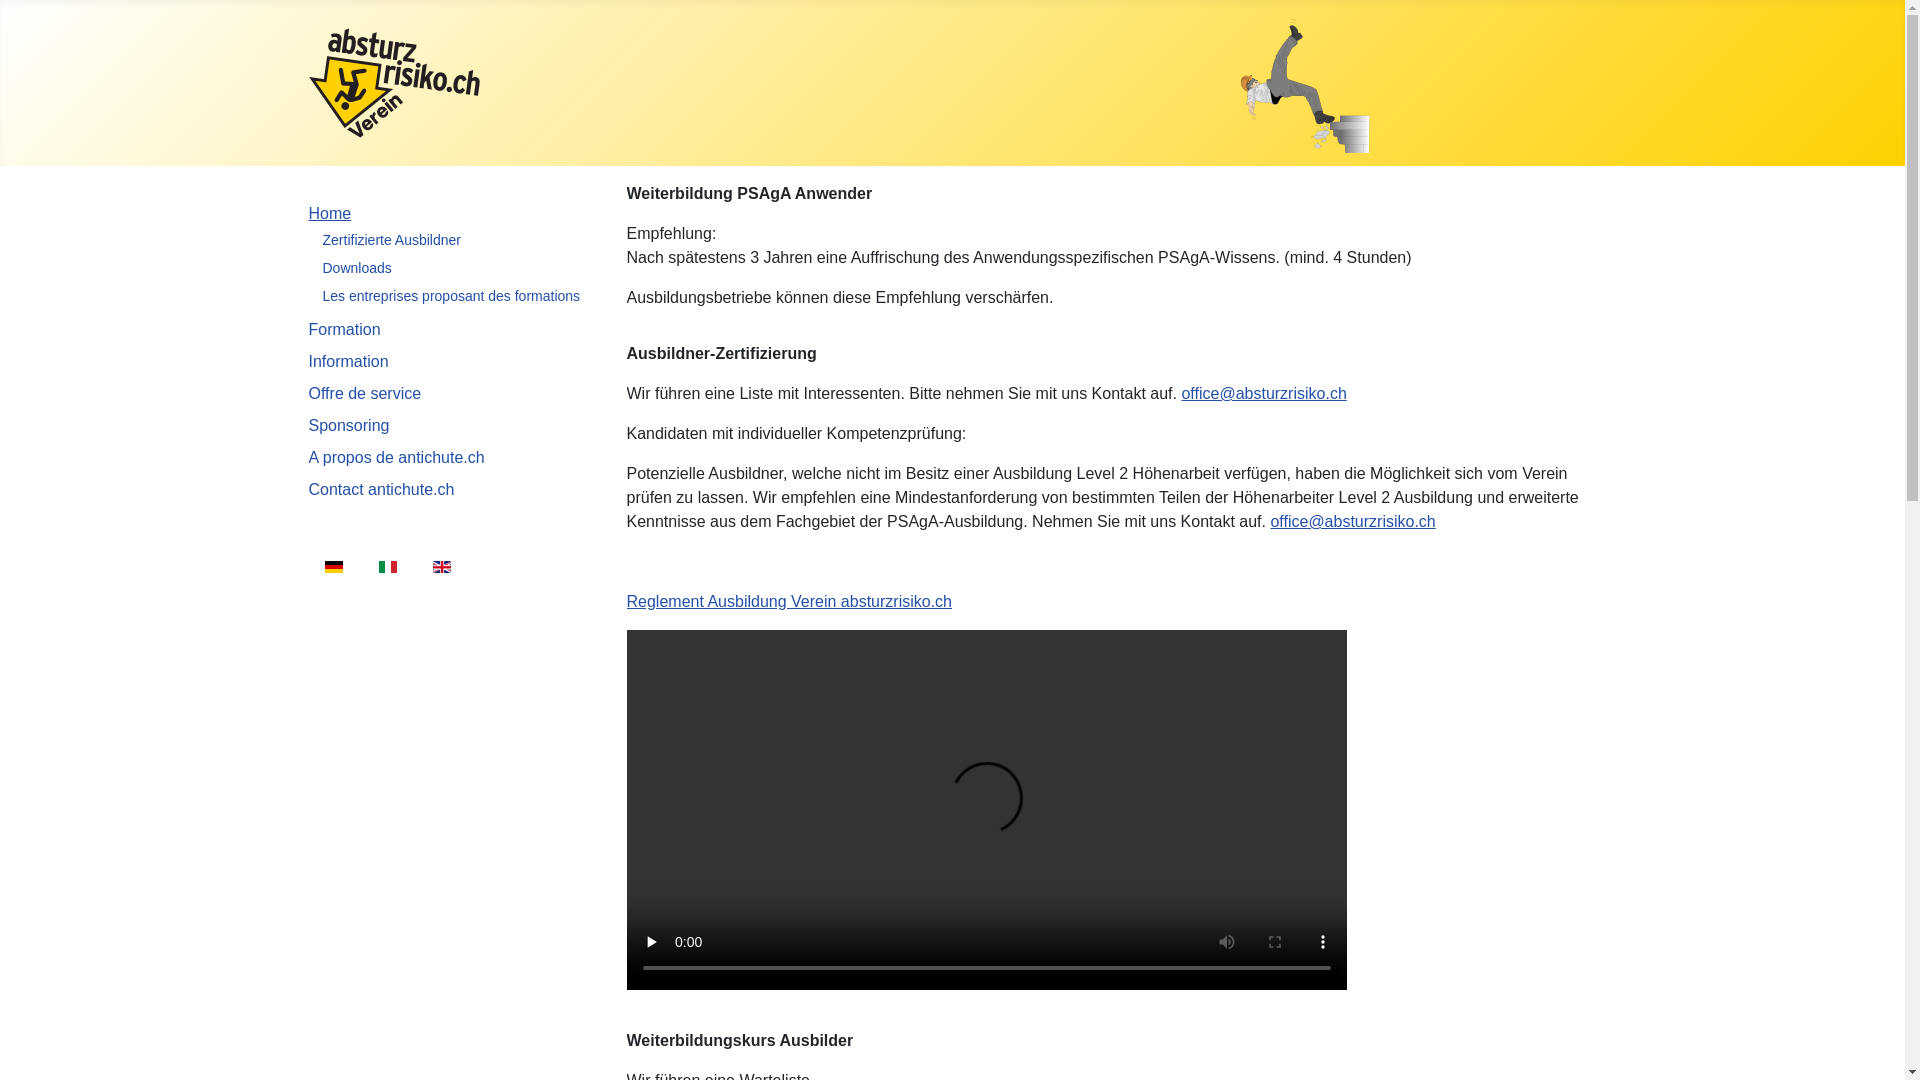 This screenshot has height=1080, width=1920. What do you see at coordinates (1352, 522) in the screenshot?
I see `office@absturzrisiko.ch` at bounding box center [1352, 522].